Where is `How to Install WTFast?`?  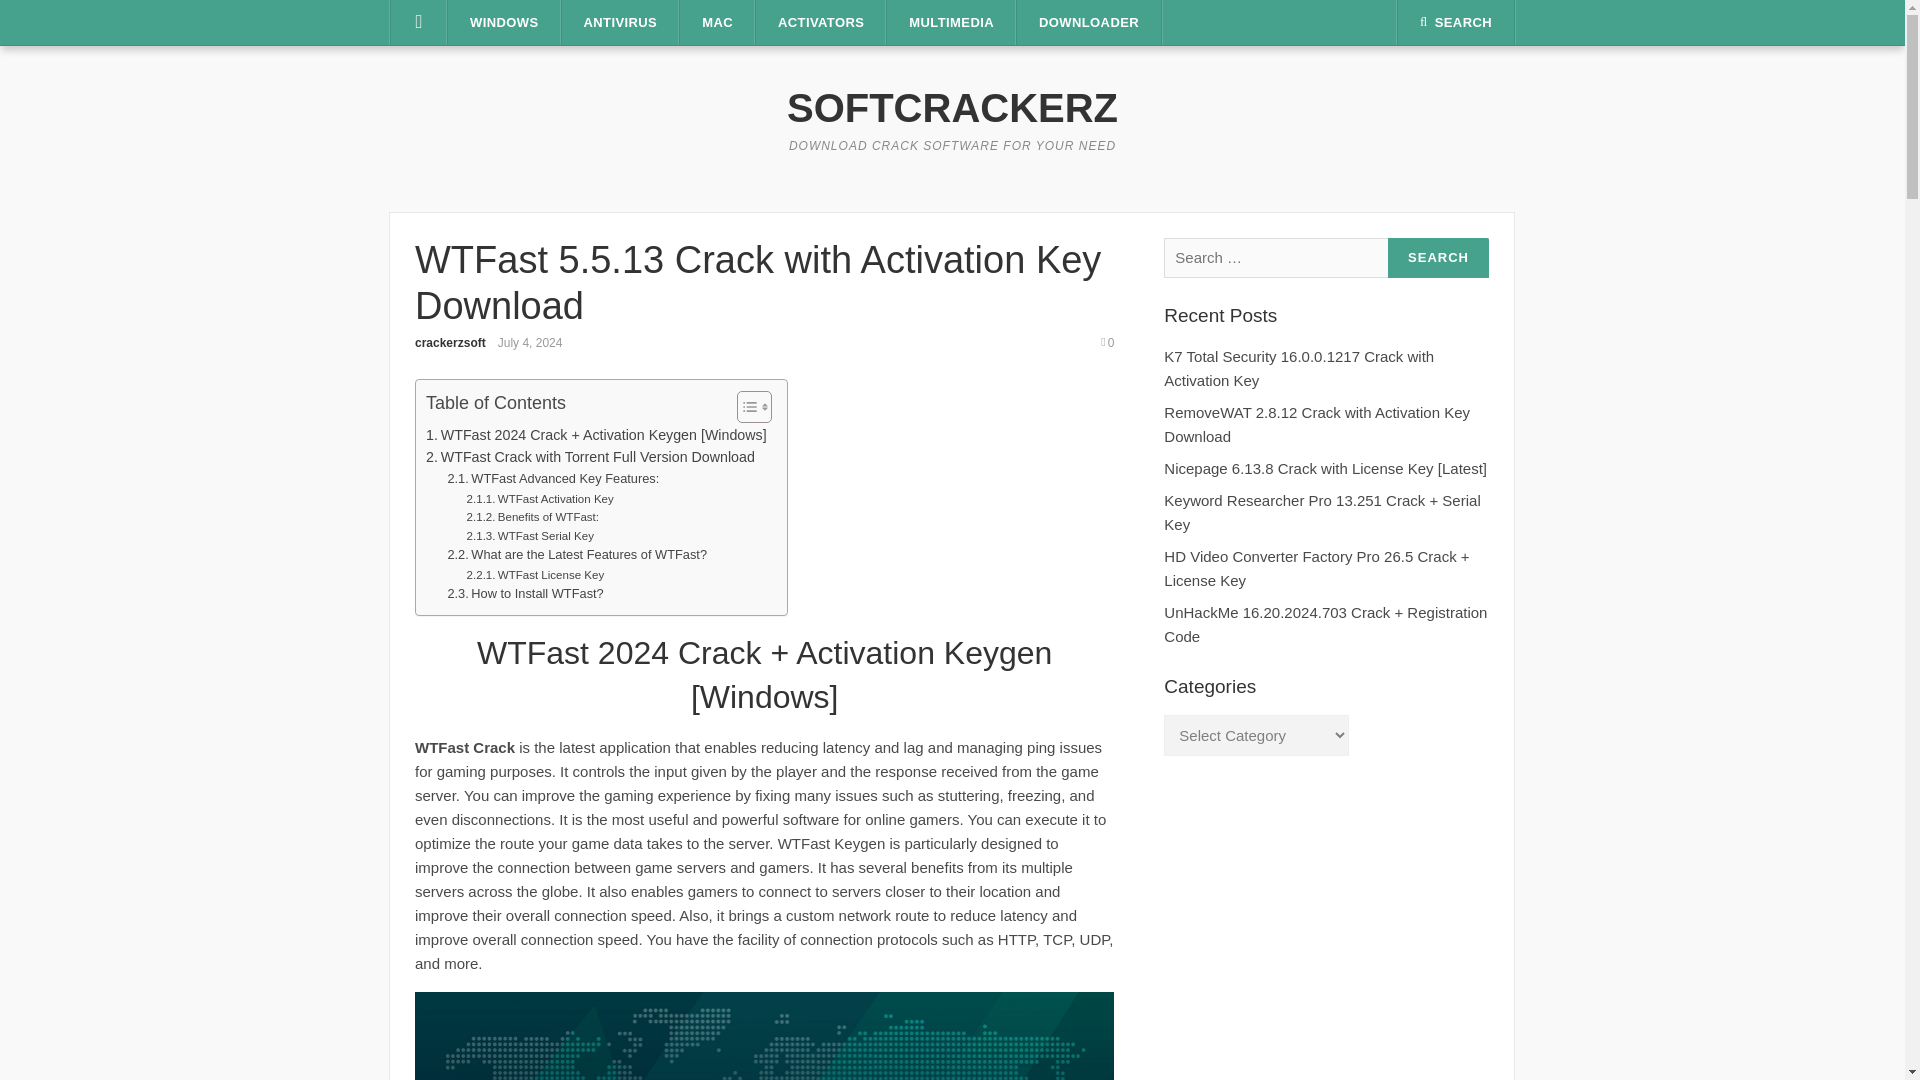 How to Install WTFast? is located at coordinates (524, 594).